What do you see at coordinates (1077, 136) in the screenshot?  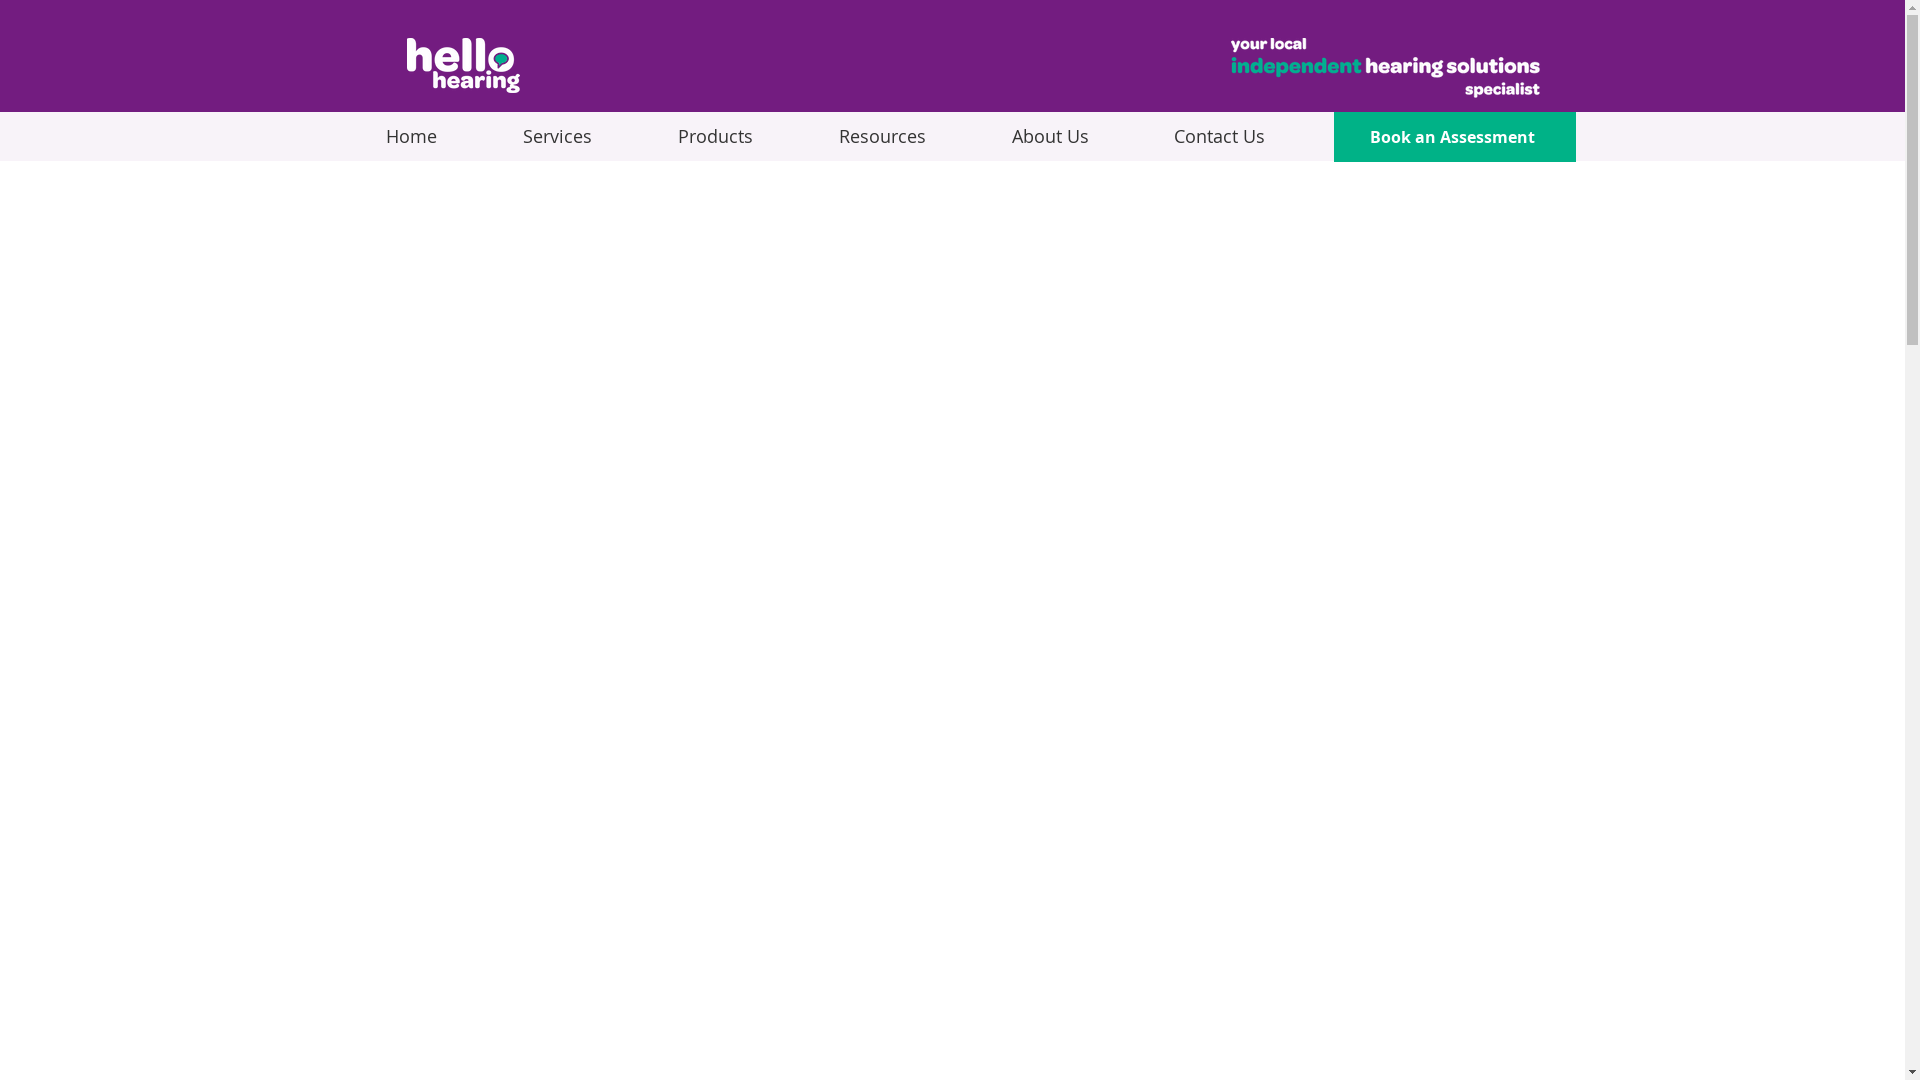 I see `About Us` at bounding box center [1077, 136].